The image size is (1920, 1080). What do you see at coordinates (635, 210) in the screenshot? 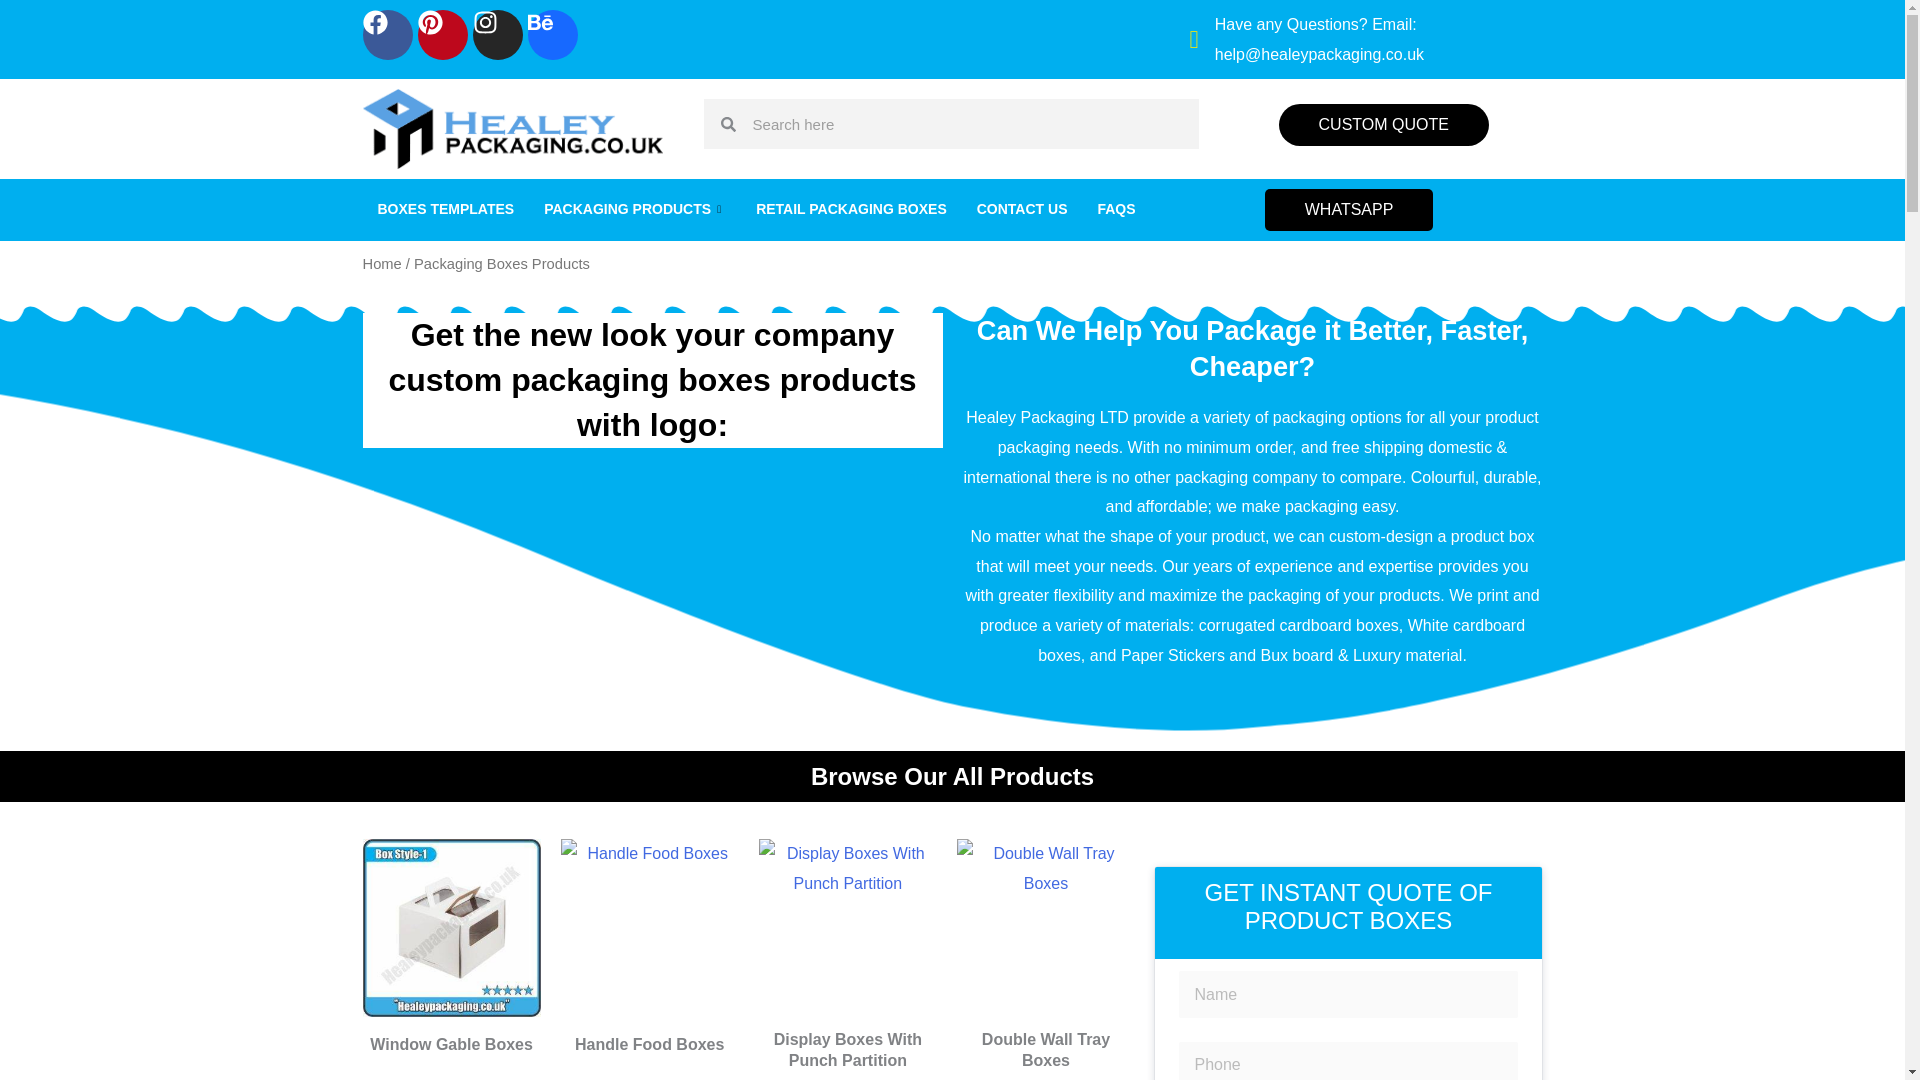
I see `PACKAGING PRODUCTS` at bounding box center [635, 210].